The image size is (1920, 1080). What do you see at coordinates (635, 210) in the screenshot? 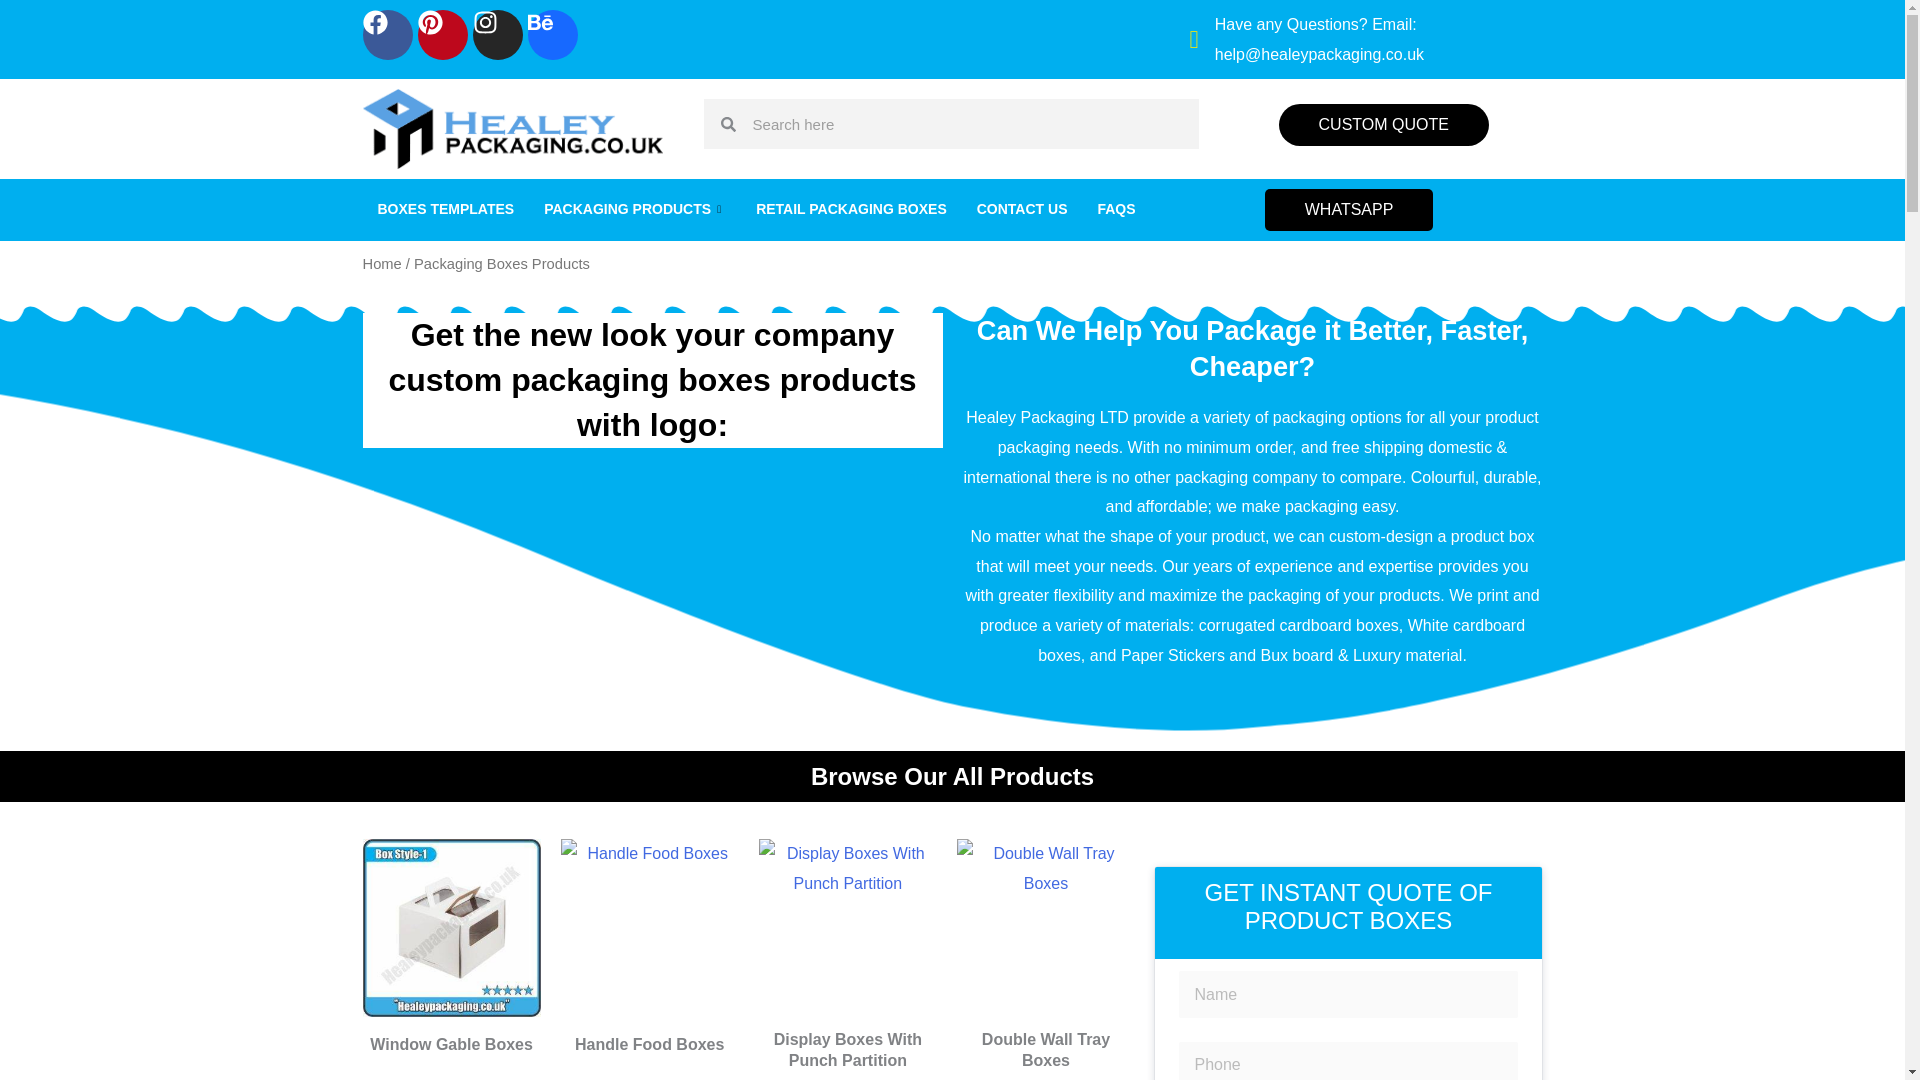
I see `PACKAGING PRODUCTS` at bounding box center [635, 210].